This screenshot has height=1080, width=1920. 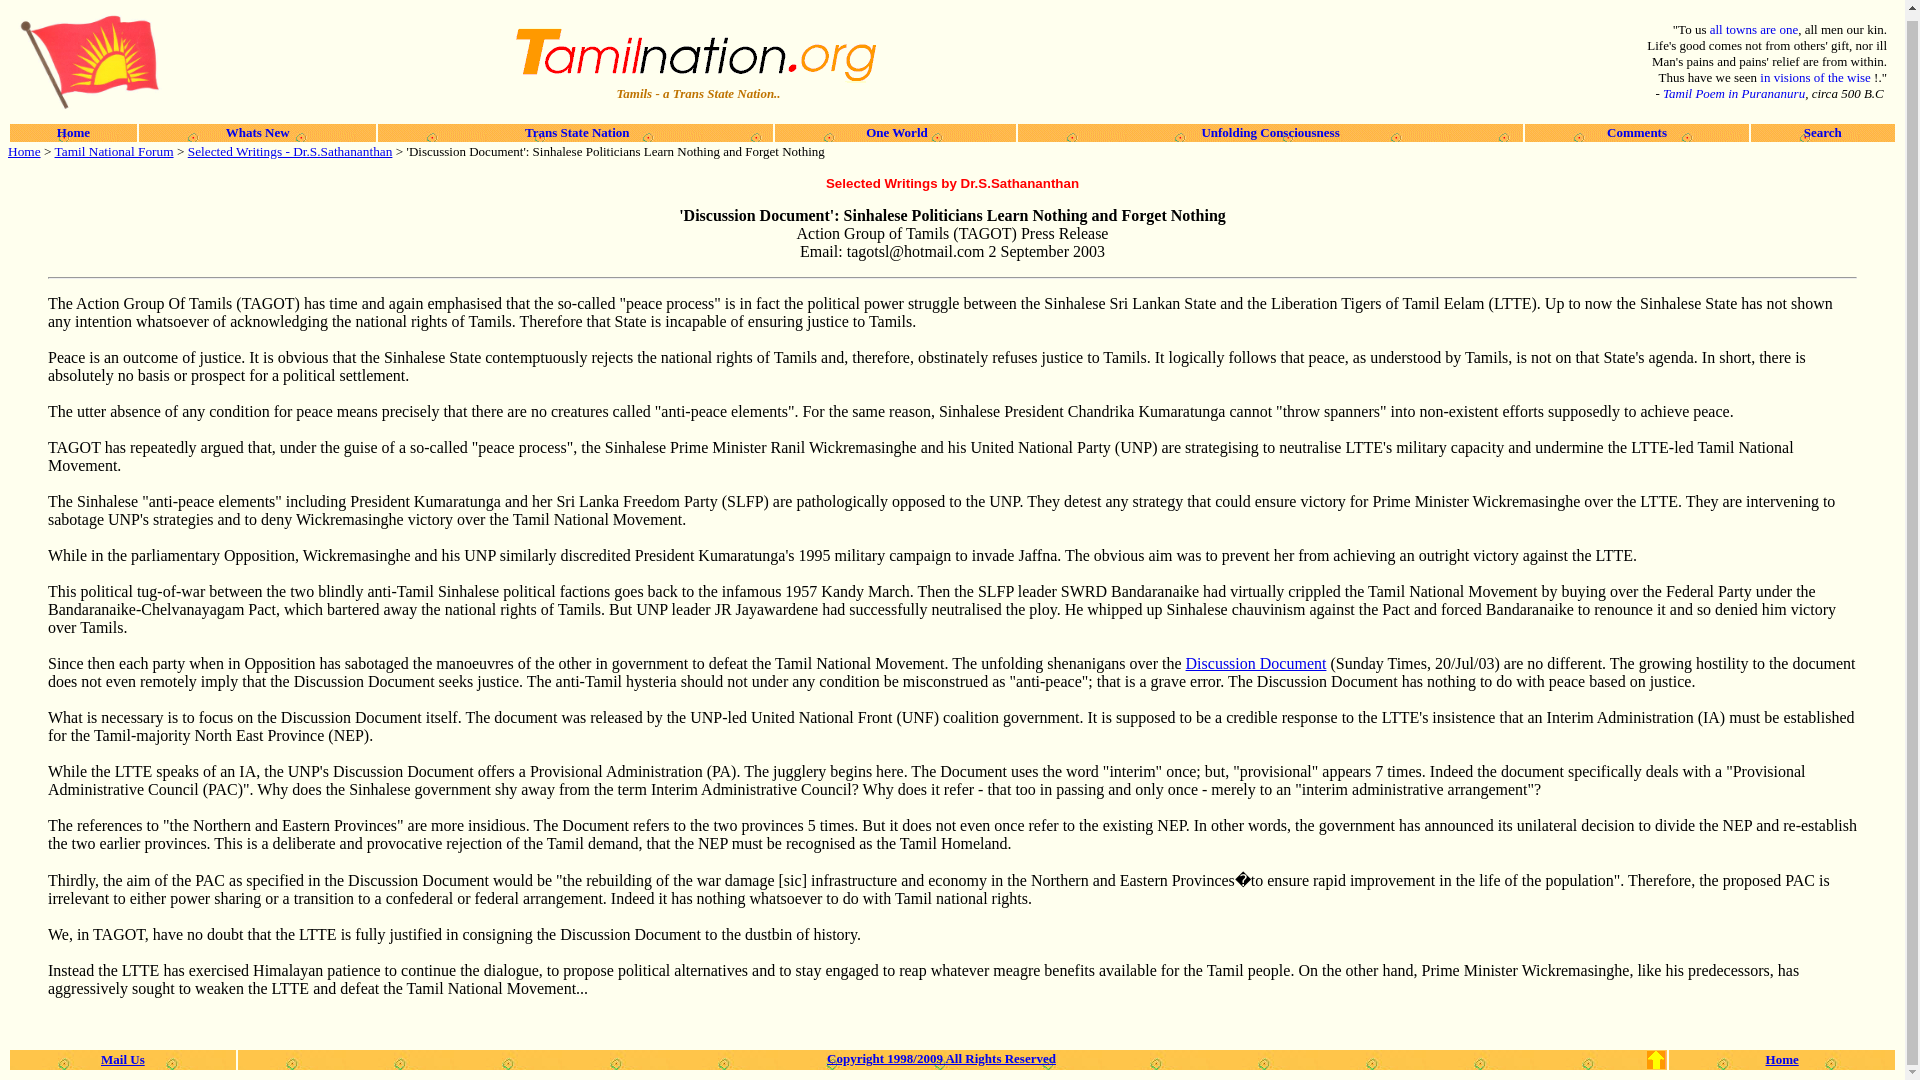 What do you see at coordinates (1816, 78) in the screenshot?
I see `in visions of the wise` at bounding box center [1816, 78].